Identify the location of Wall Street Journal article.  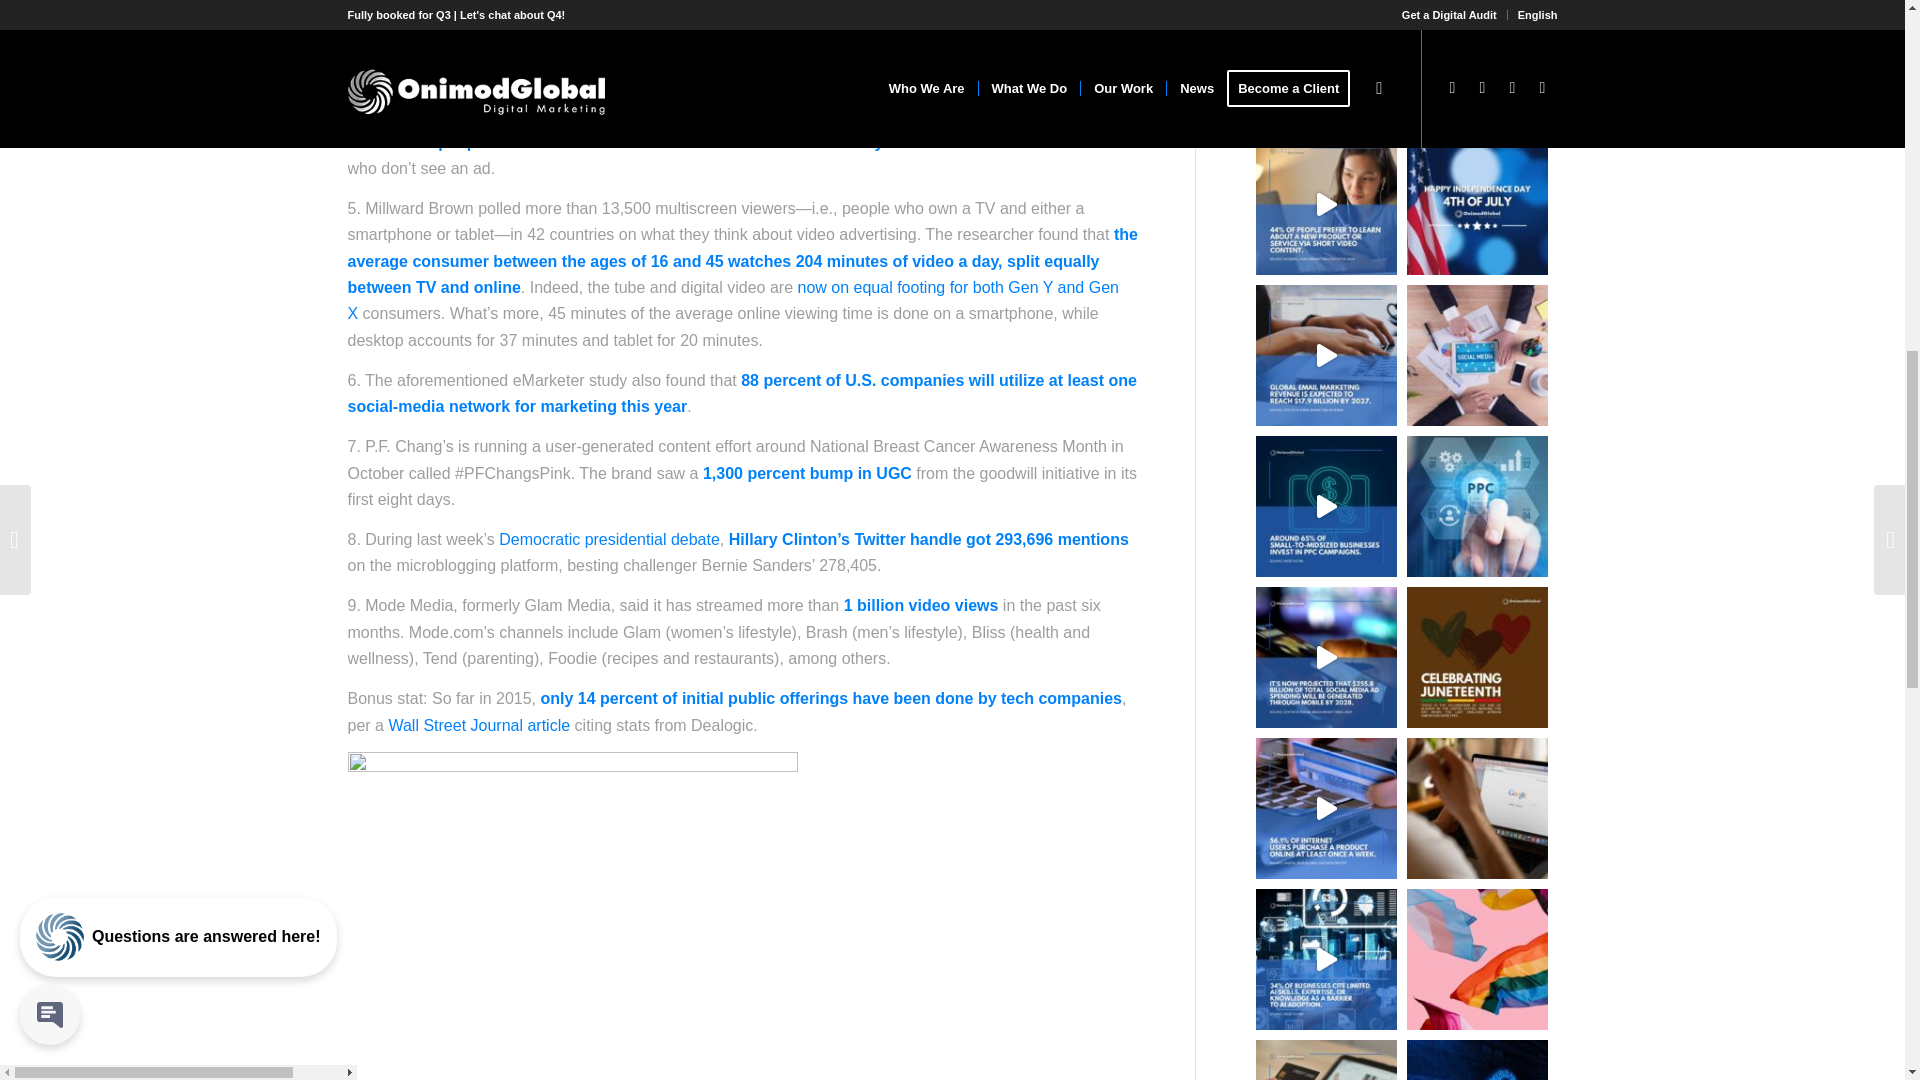
(478, 724).